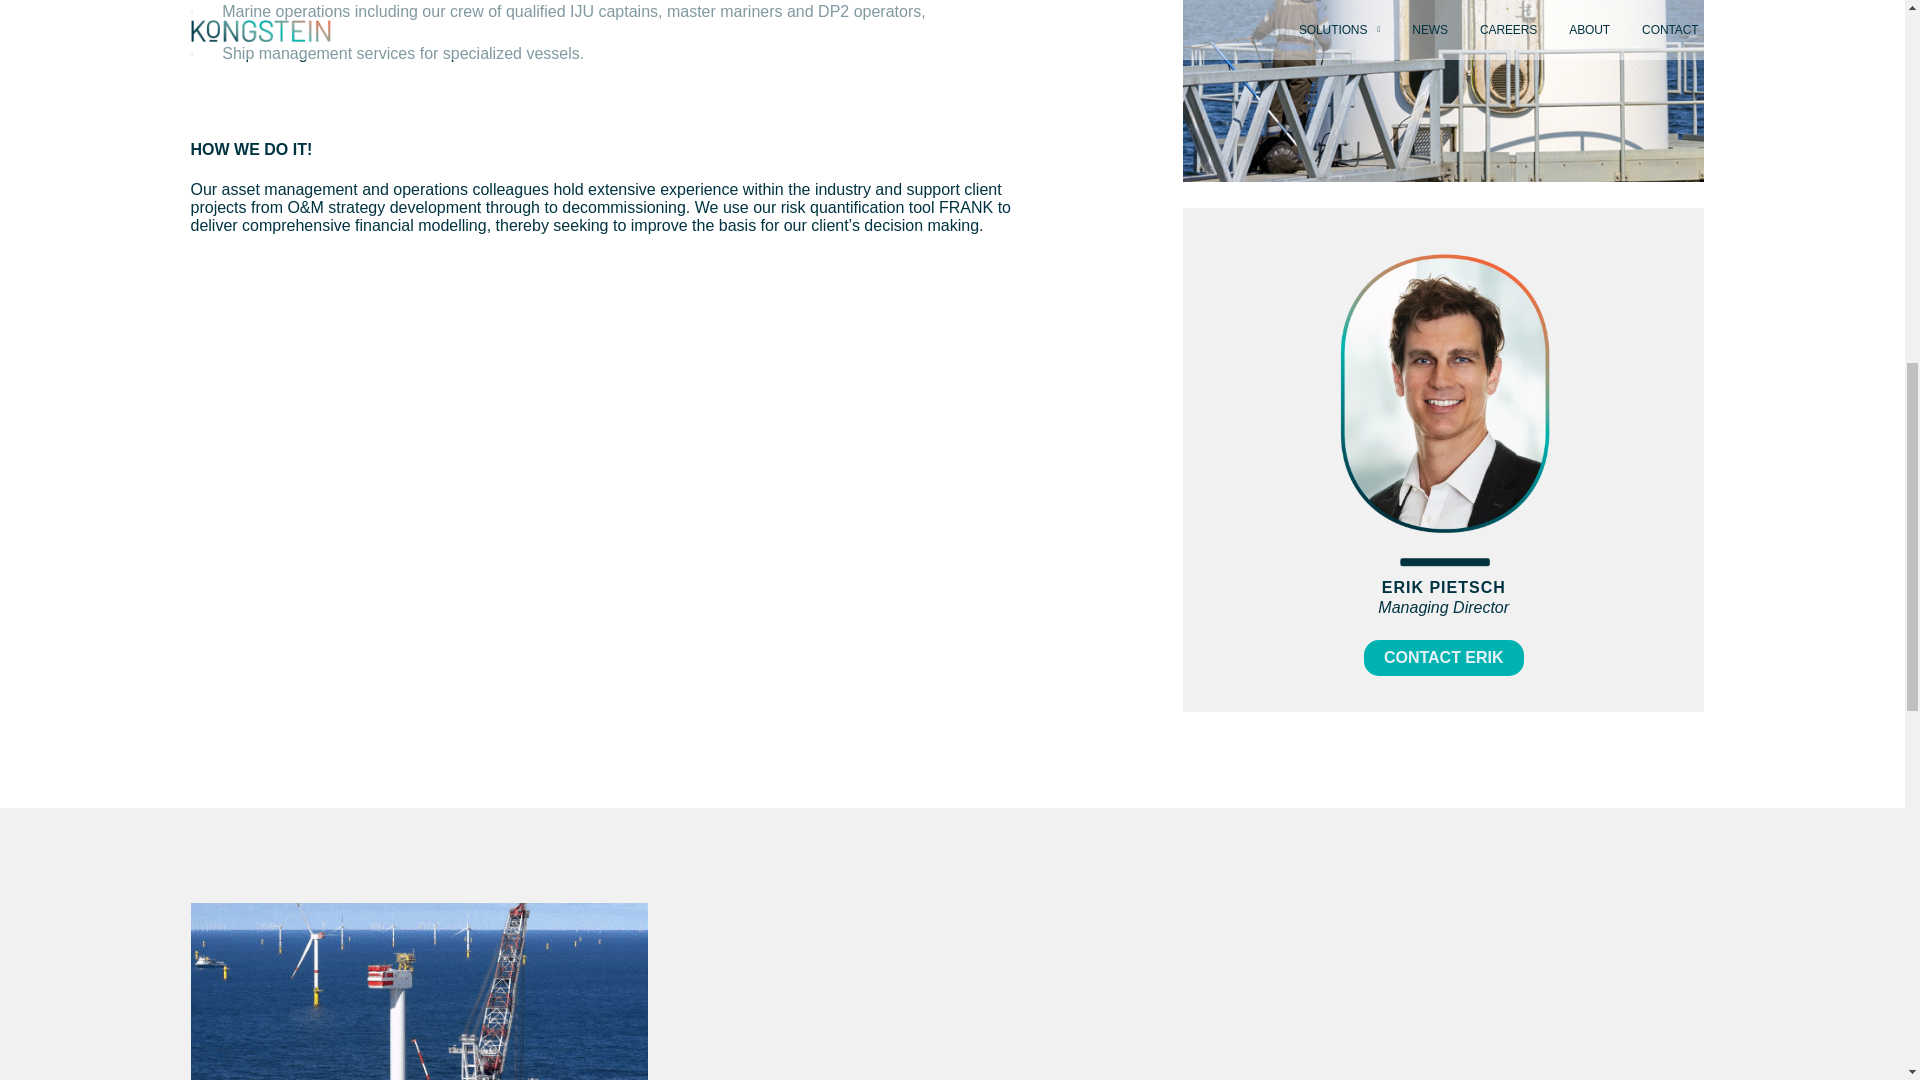 This screenshot has height=1080, width=1920. I want to click on CONTACT ERIK, so click(1444, 658).